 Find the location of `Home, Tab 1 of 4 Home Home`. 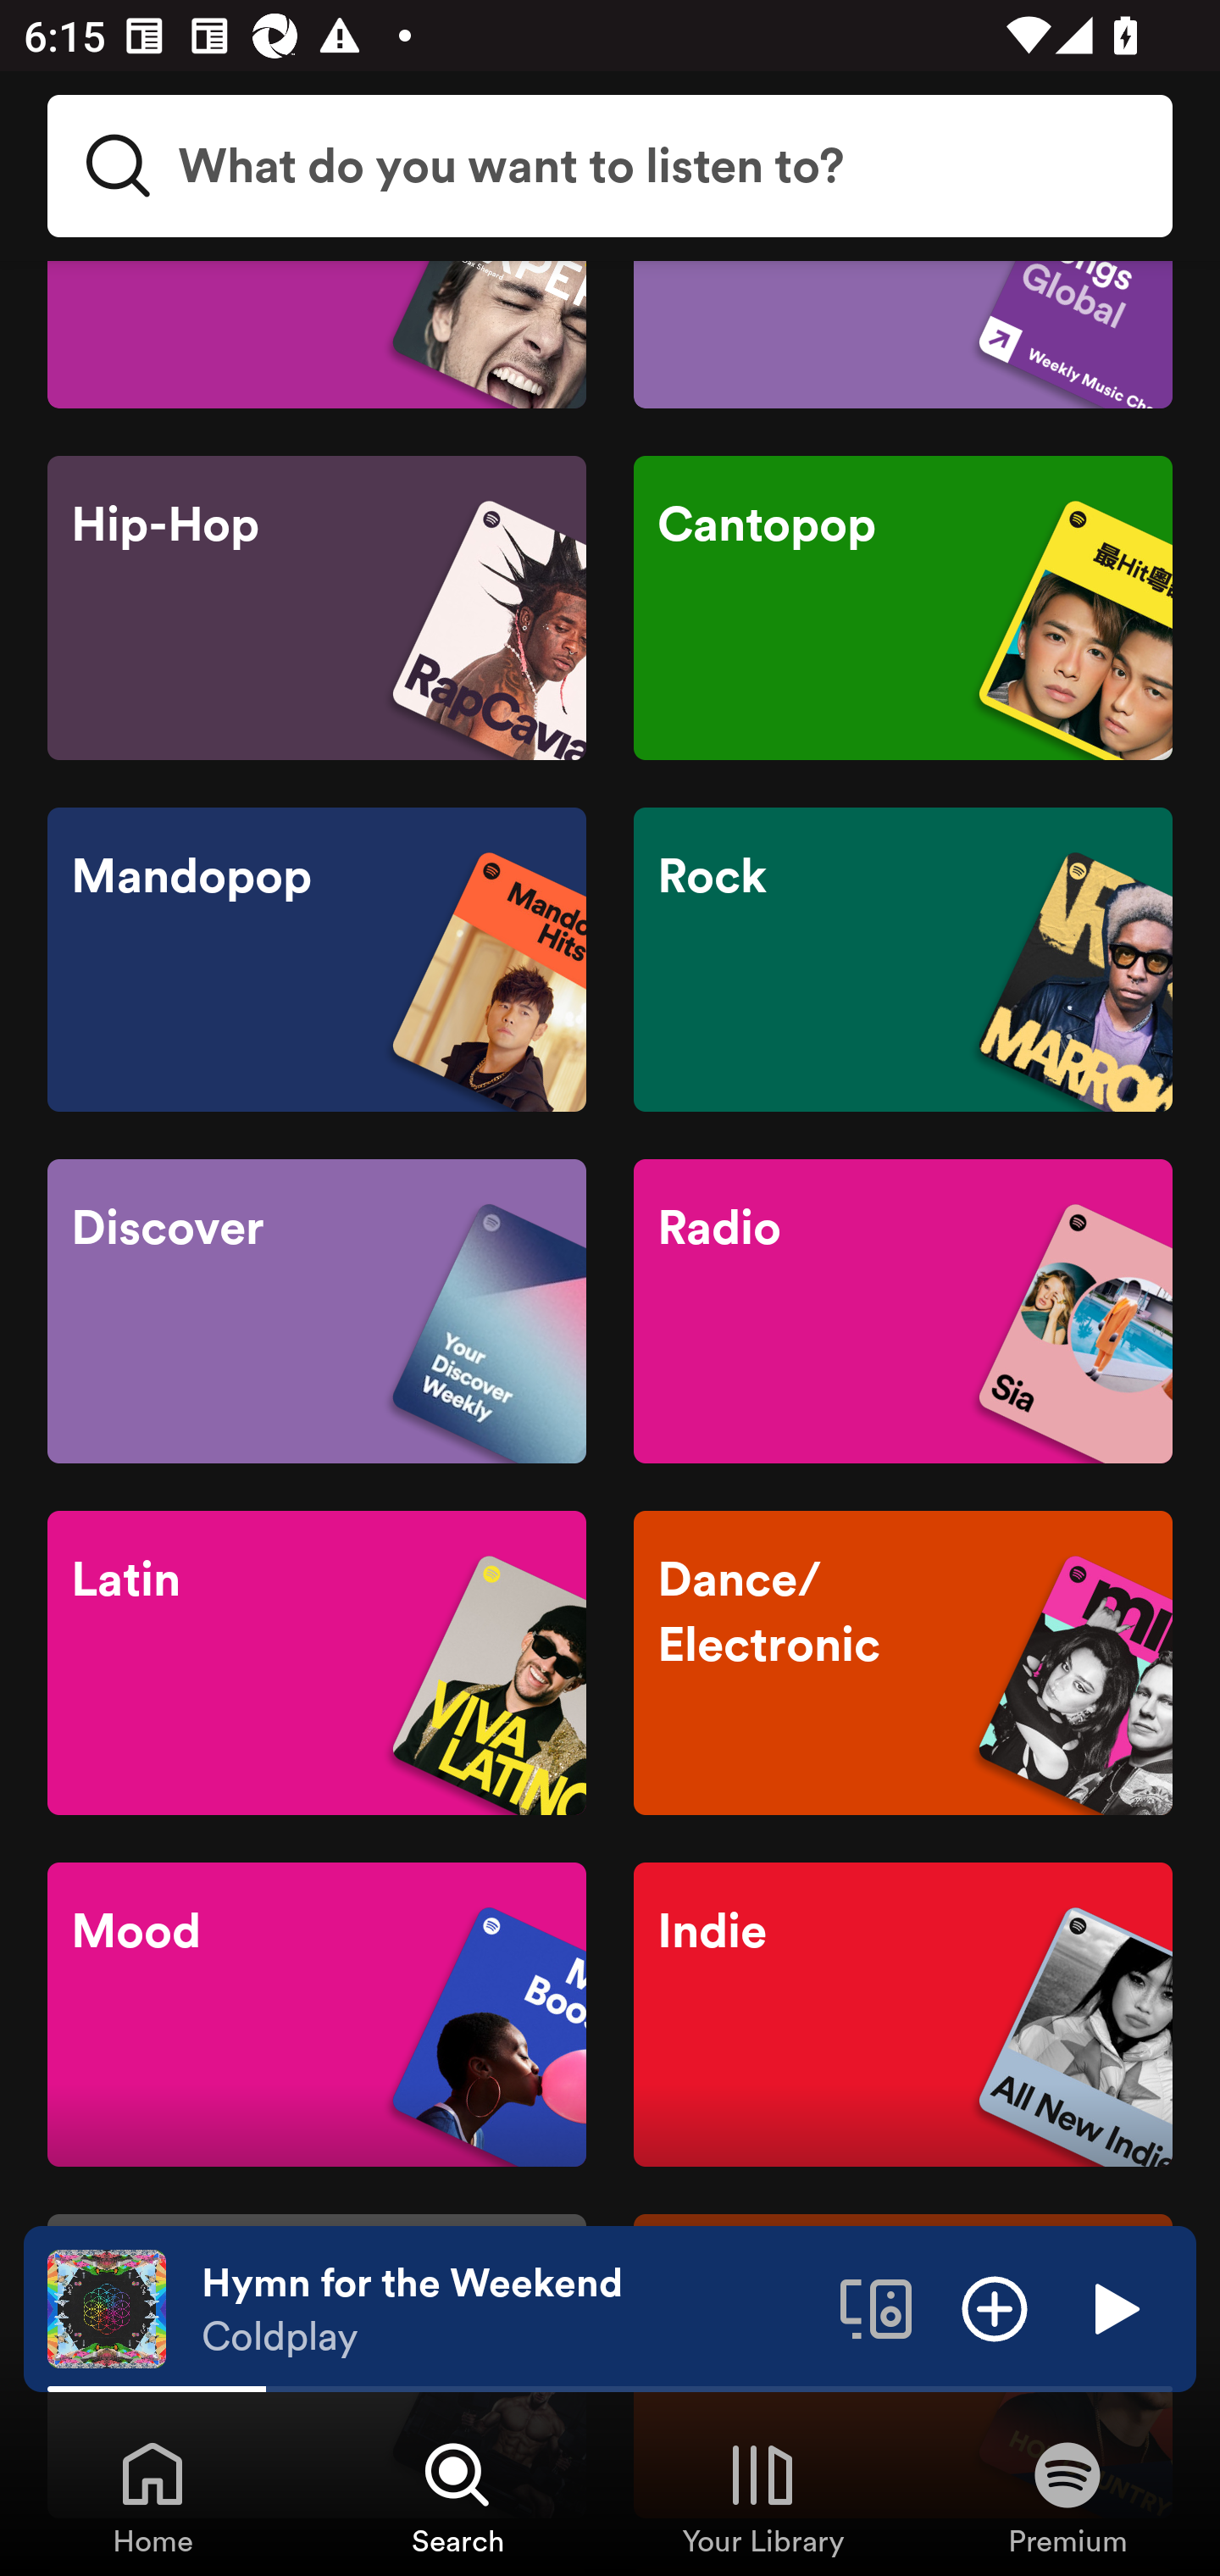

Home, Tab 1 of 4 Home Home is located at coordinates (152, 2496).